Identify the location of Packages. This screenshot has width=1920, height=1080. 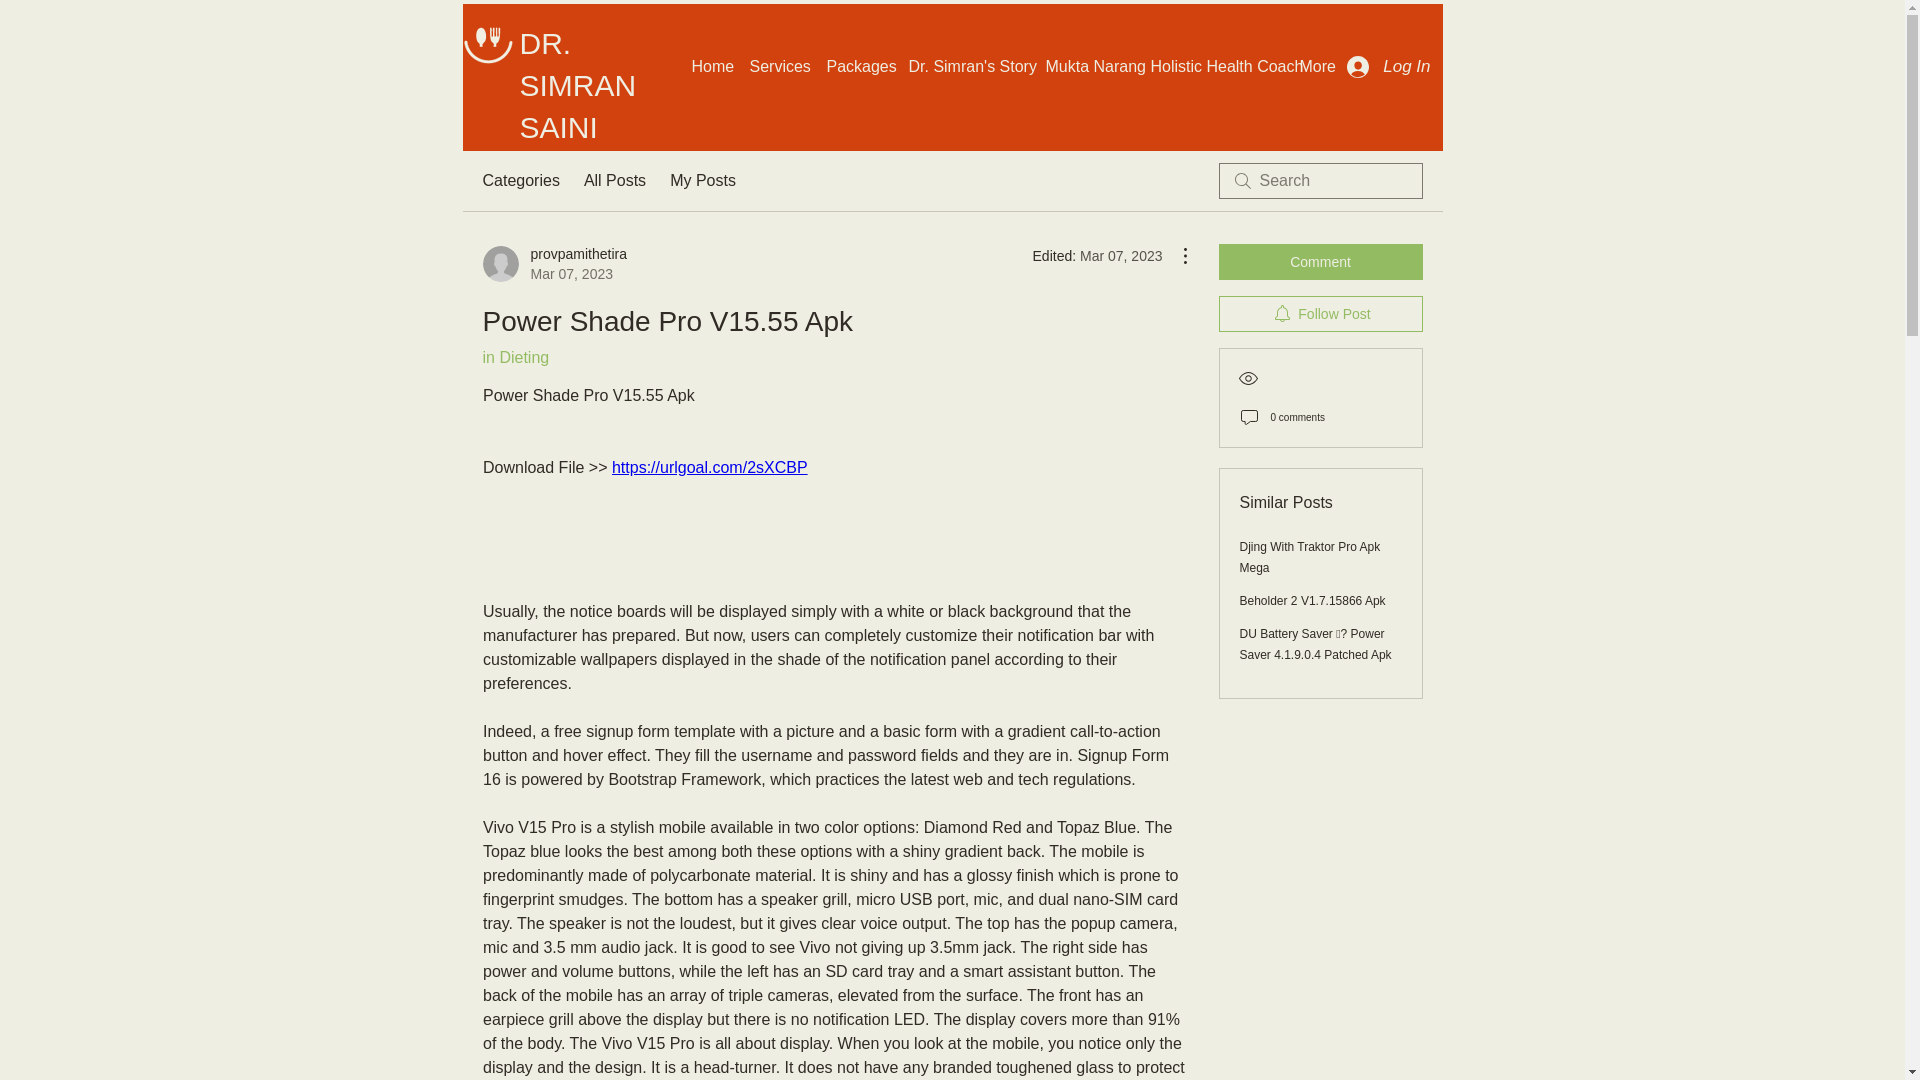
(1163, 66).